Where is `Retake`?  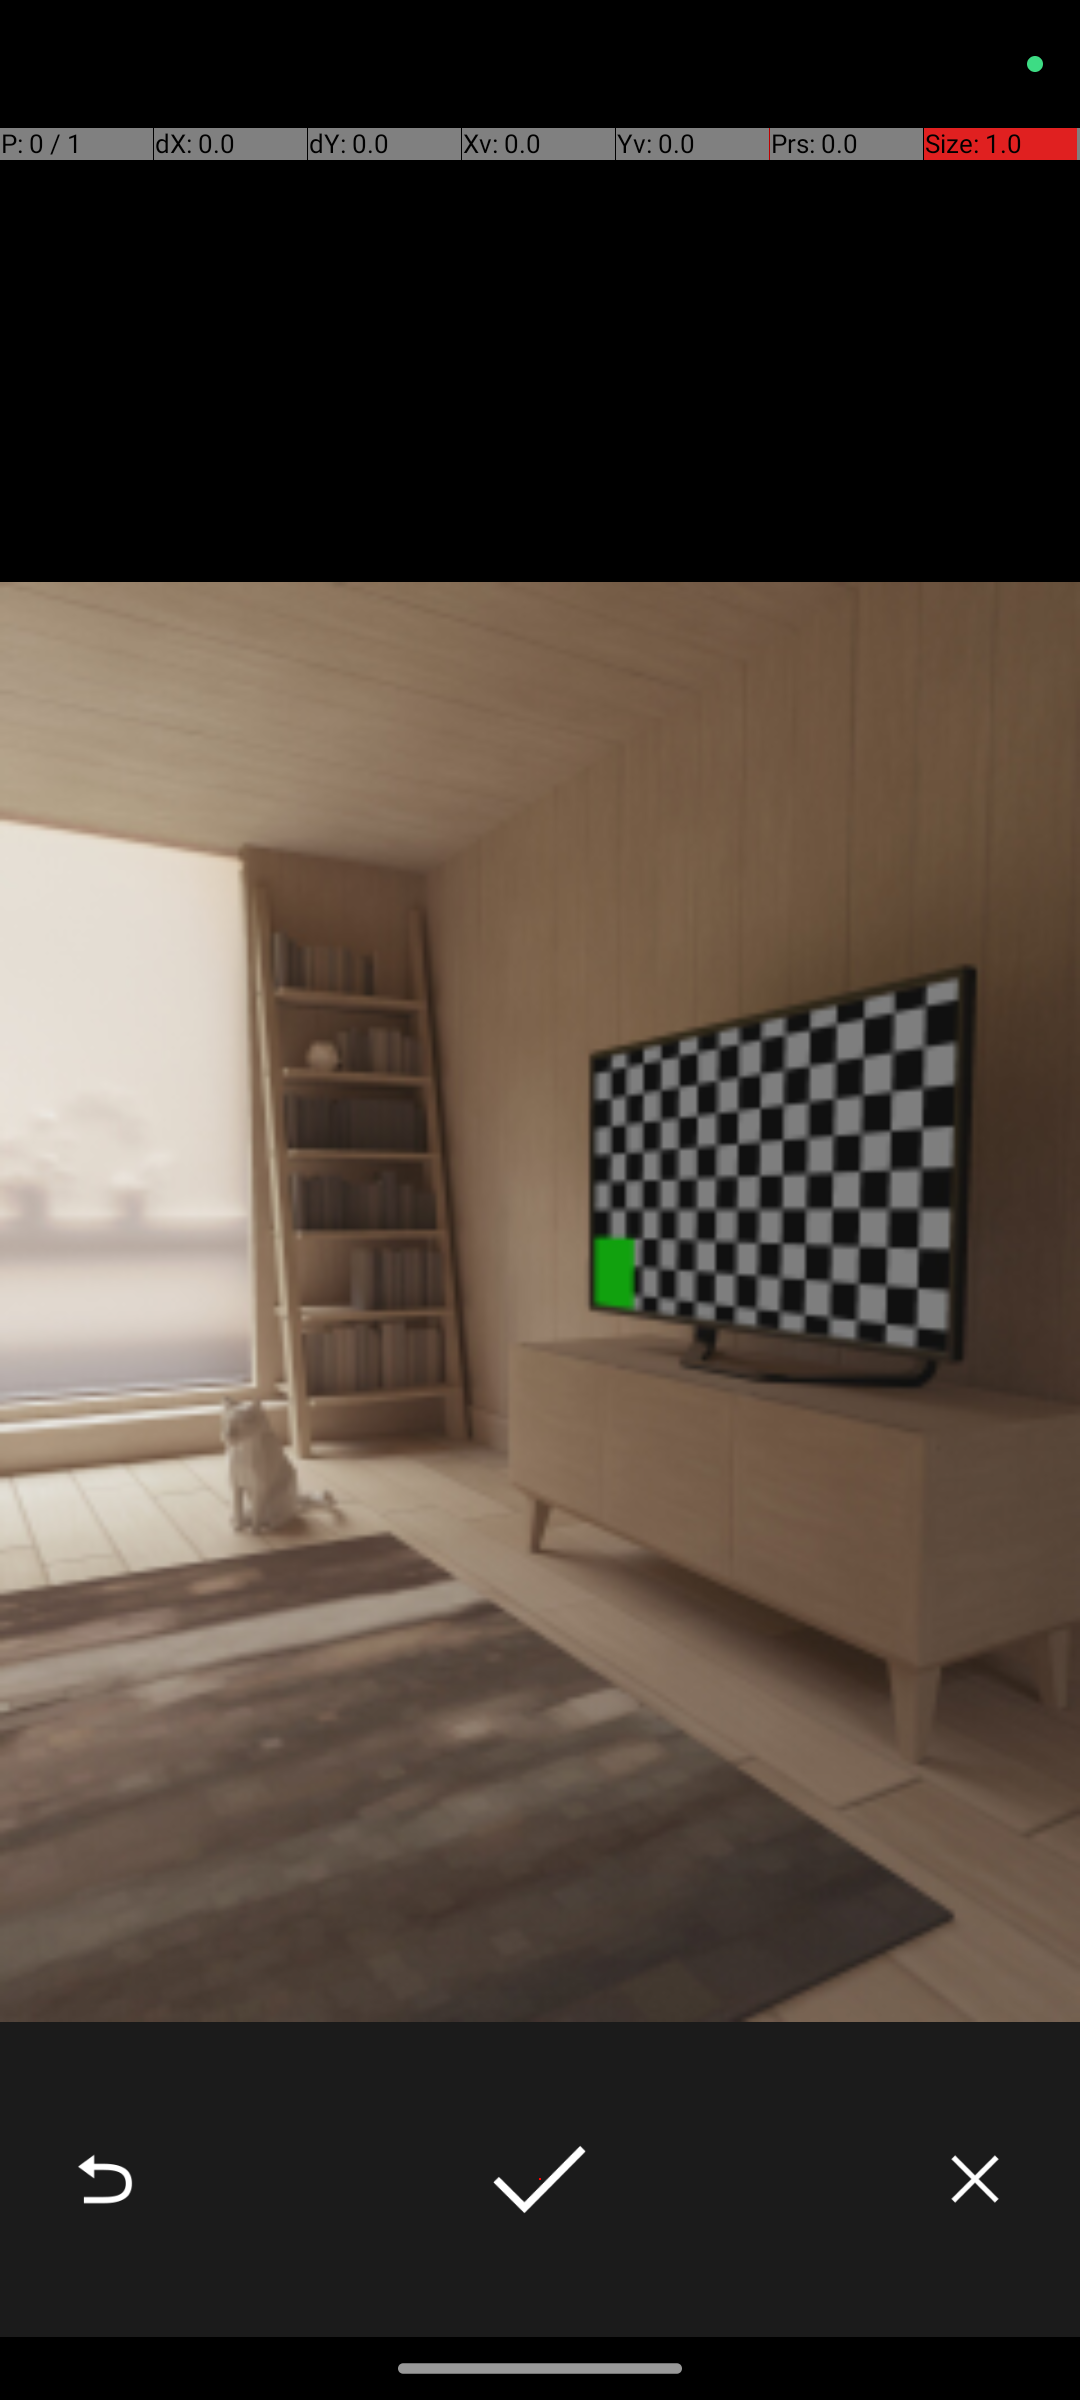
Retake is located at coordinates (105, 2179).